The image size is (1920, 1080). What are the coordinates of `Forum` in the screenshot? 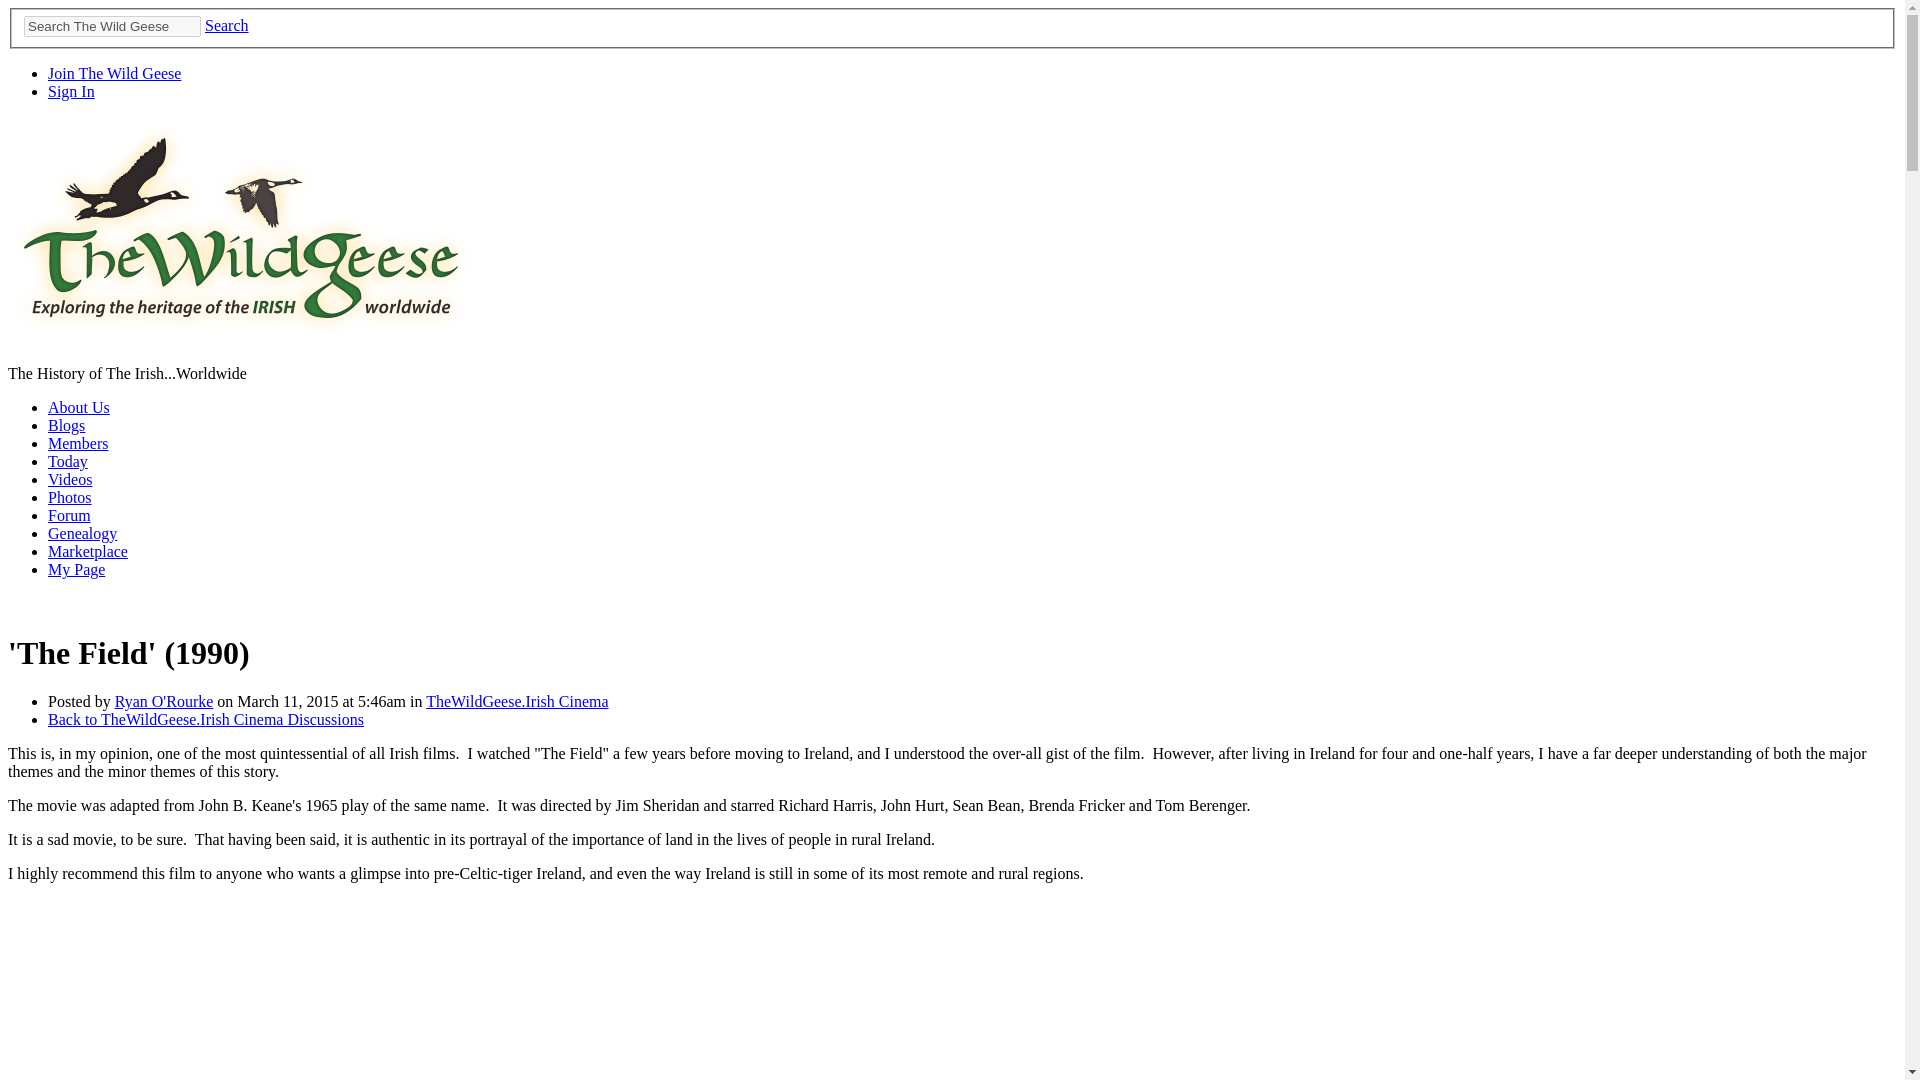 It's located at (69, 514).